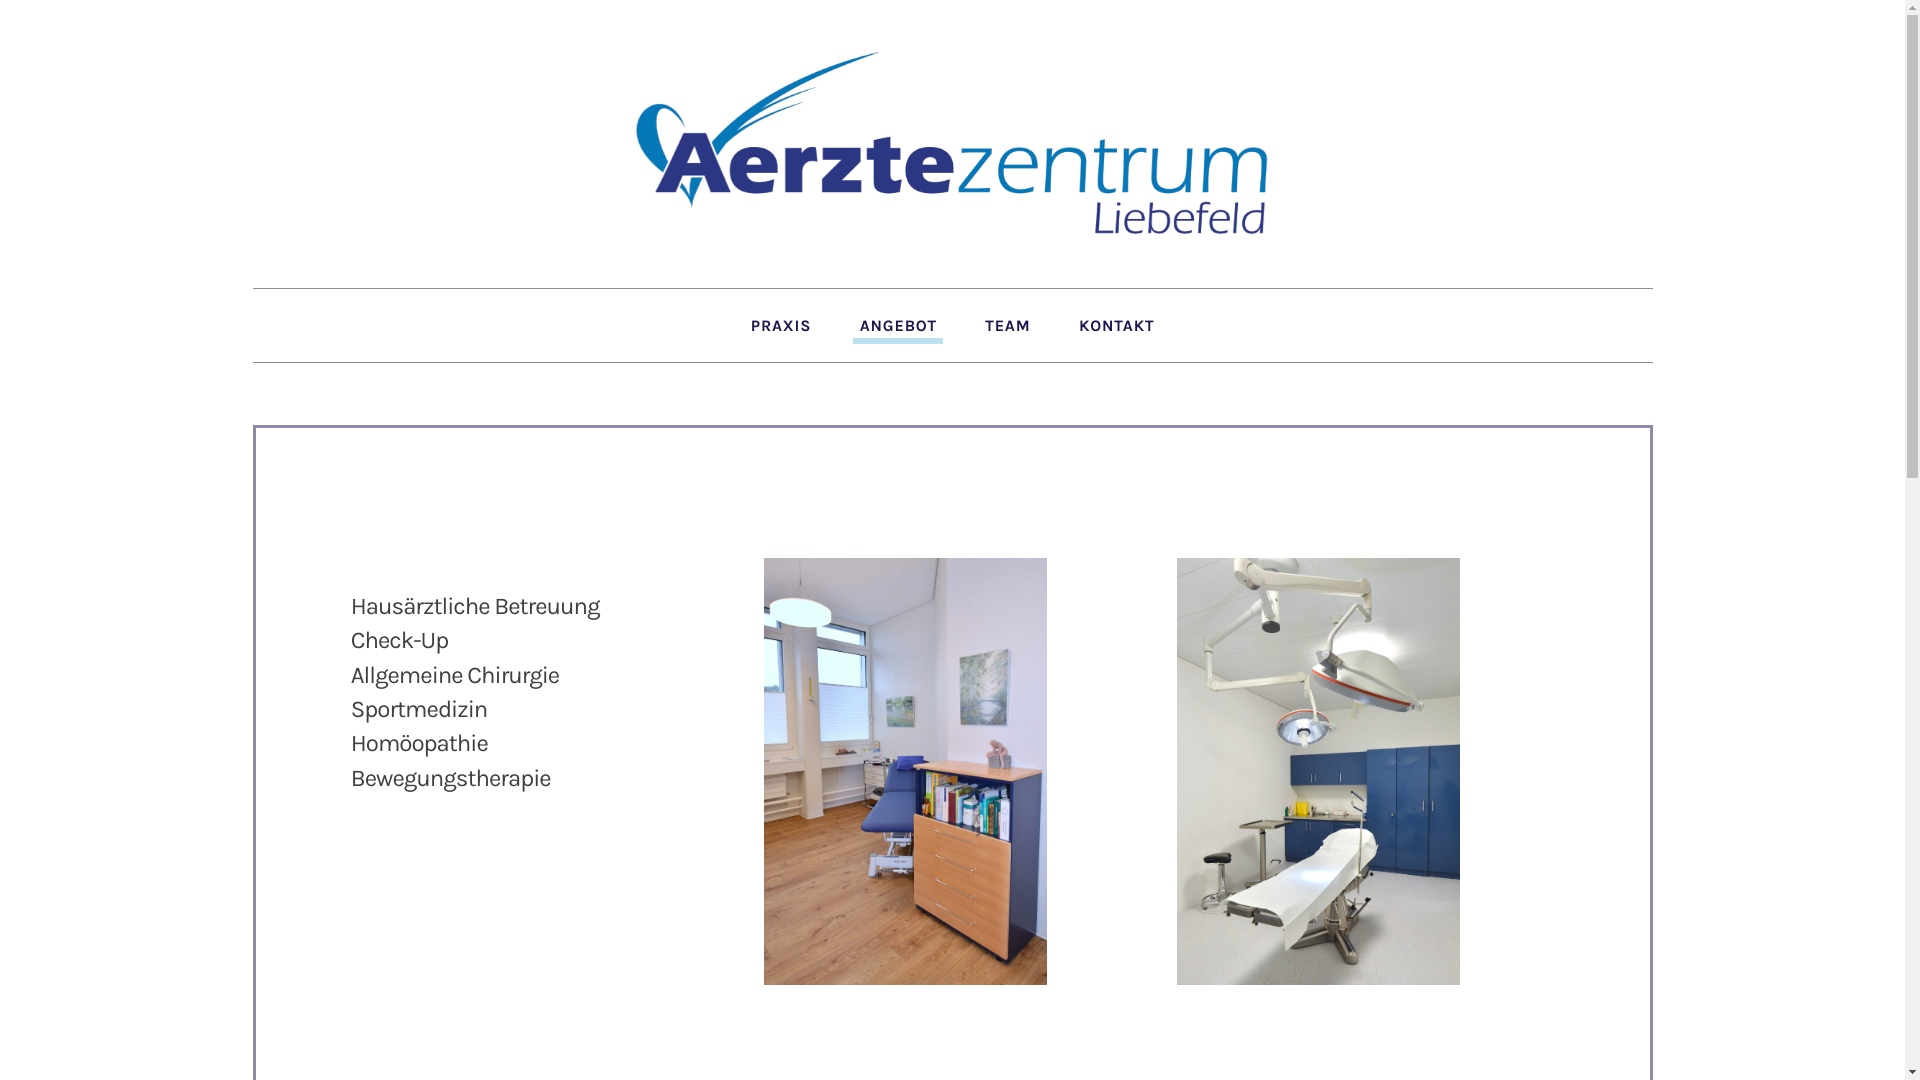 The width and height of the screenshot is (1920, 1080). What do you see at coordinates (780, 328) in the screenshot?
I see `PRAXIS` at bounding box center [780, 328].